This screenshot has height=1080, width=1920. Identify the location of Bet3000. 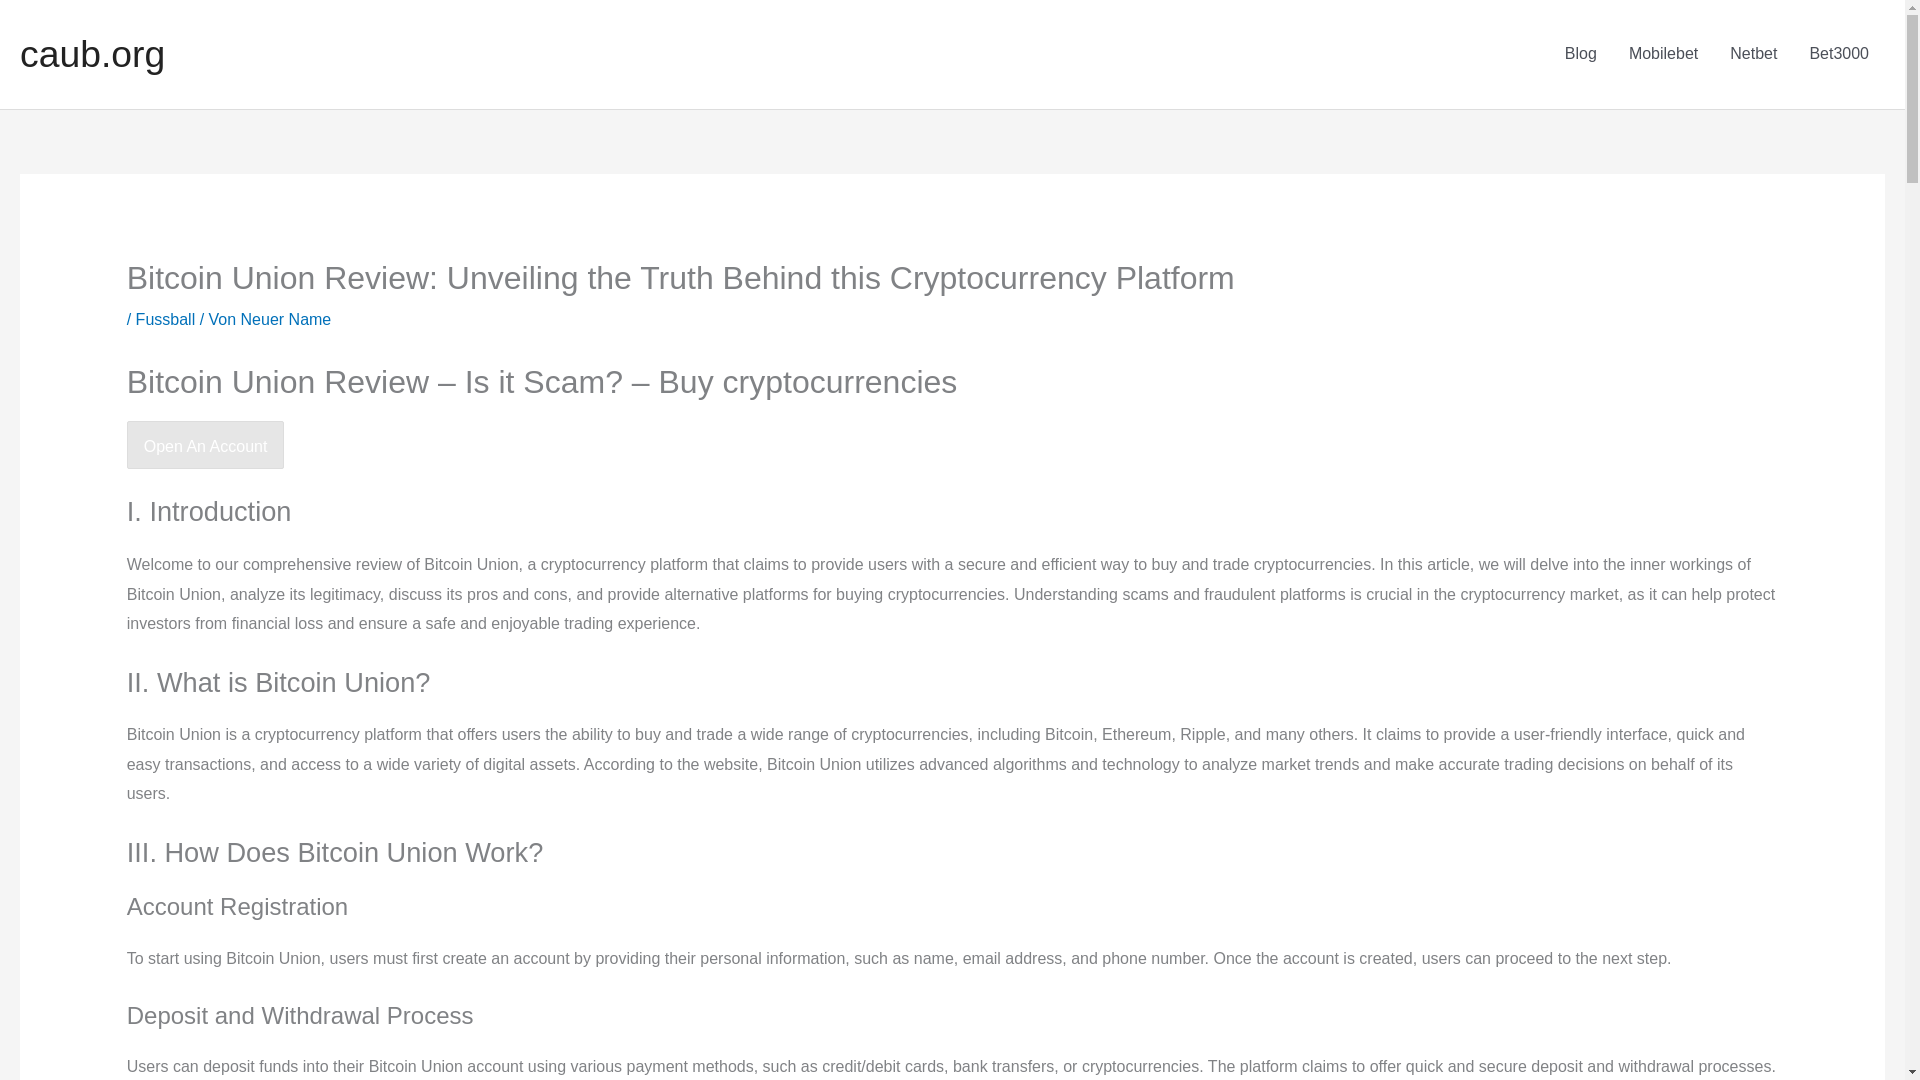
(1839, 54).